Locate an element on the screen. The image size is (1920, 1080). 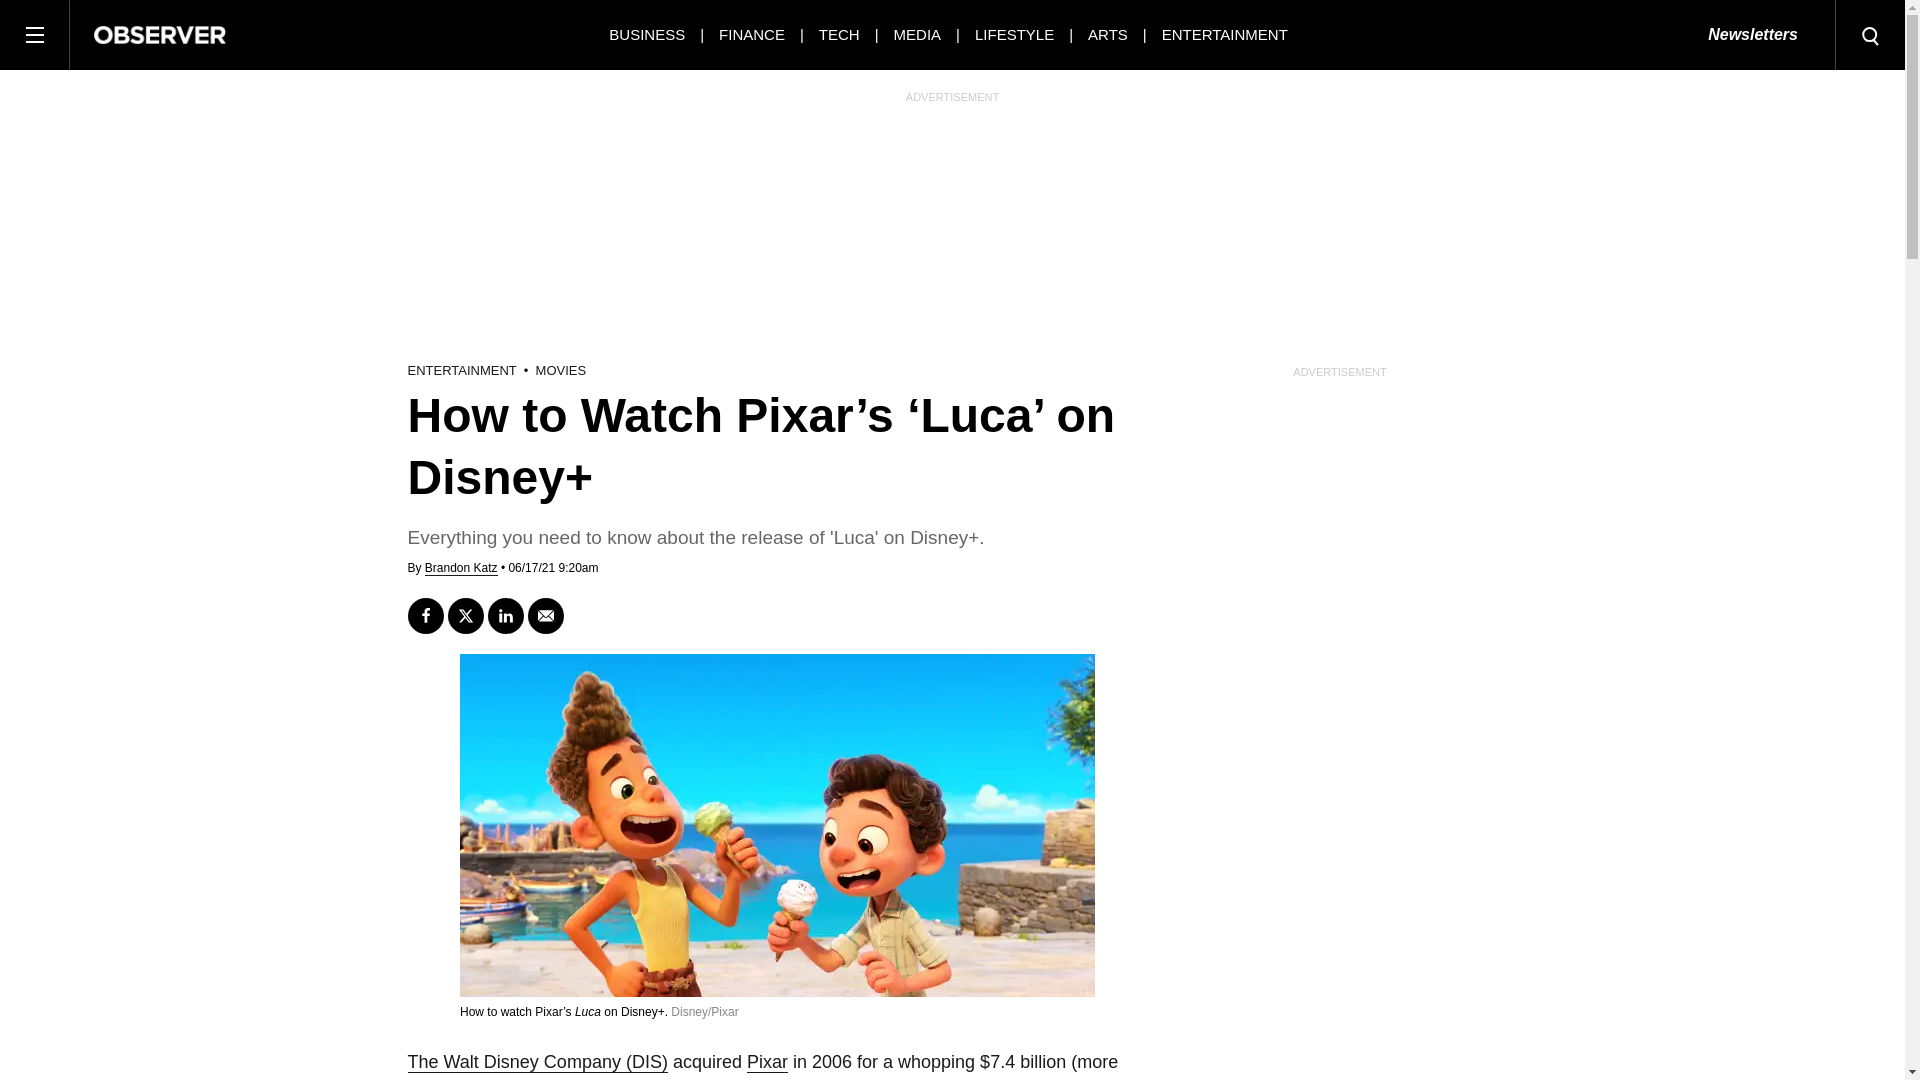
ENTERTAINMENT is located at coordinates (1224, 34).